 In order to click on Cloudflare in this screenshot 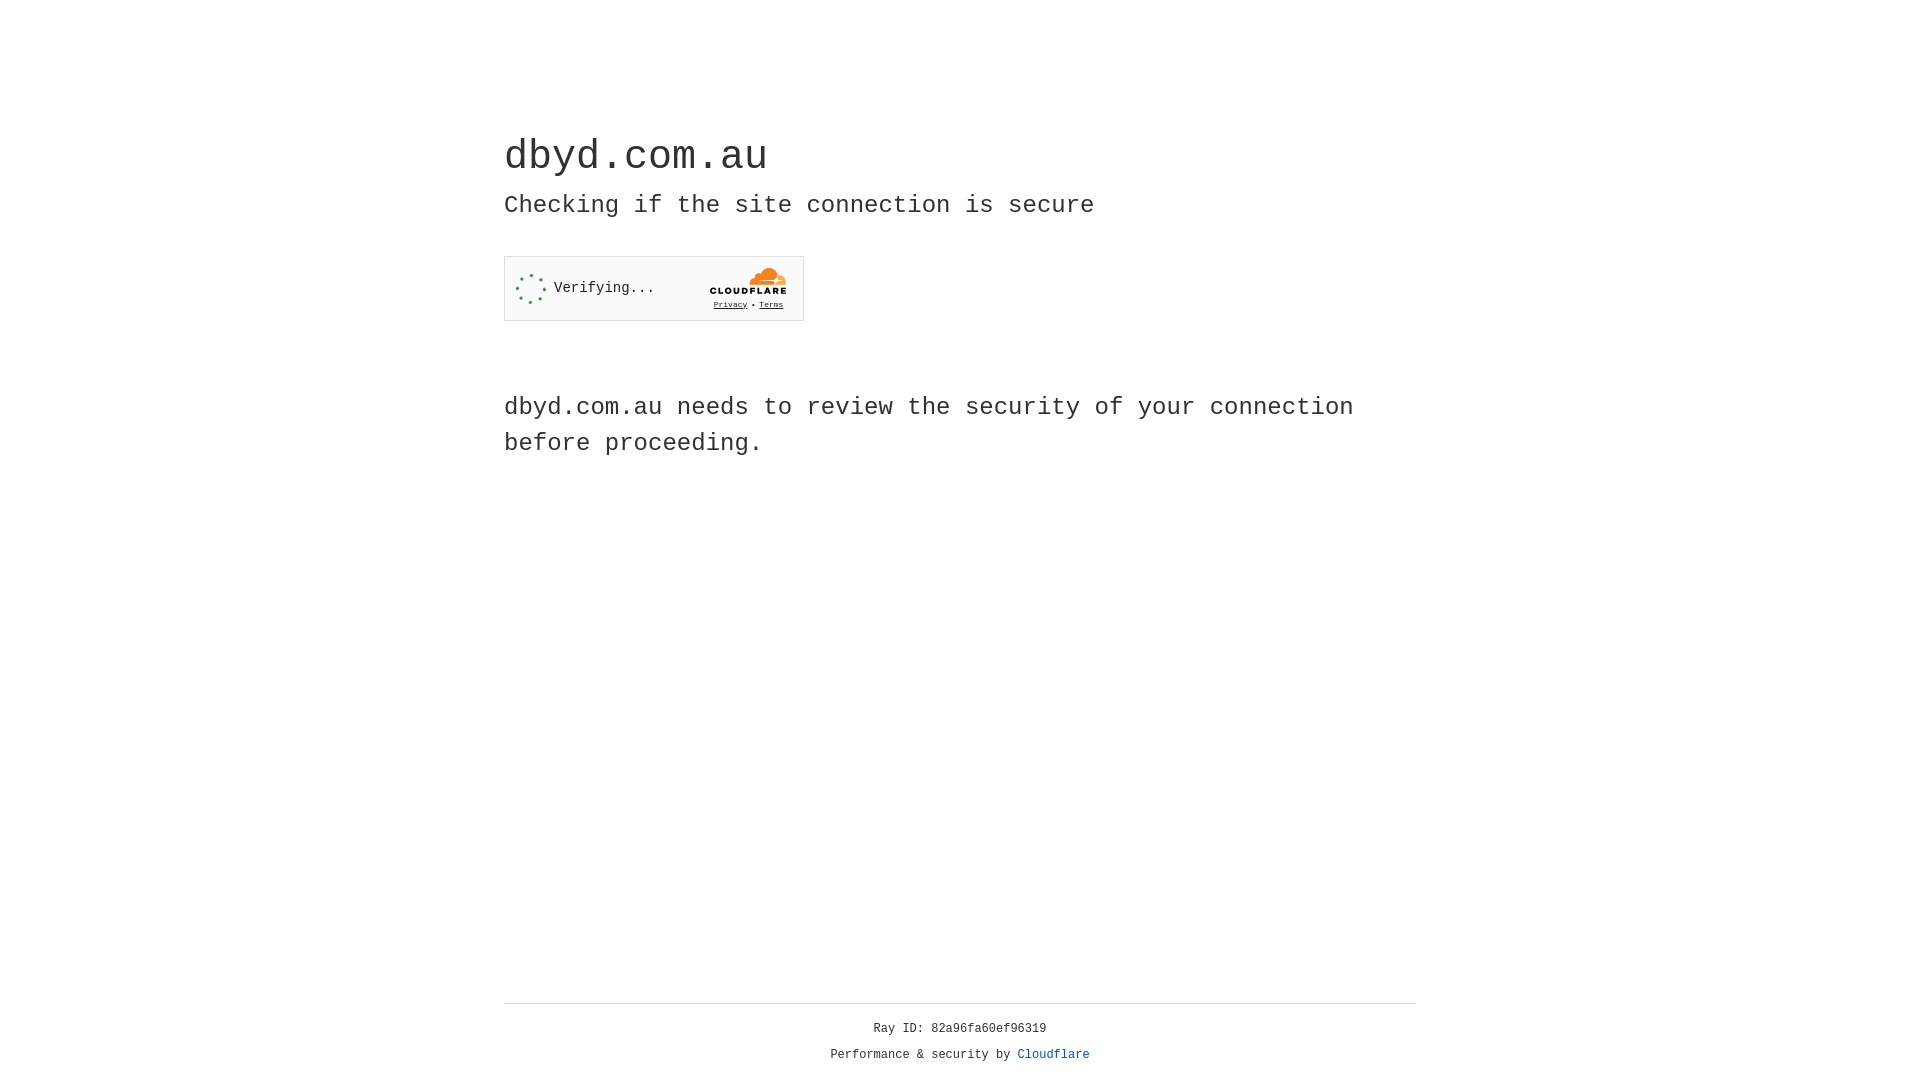, I will do `click(1054, 1055)`.